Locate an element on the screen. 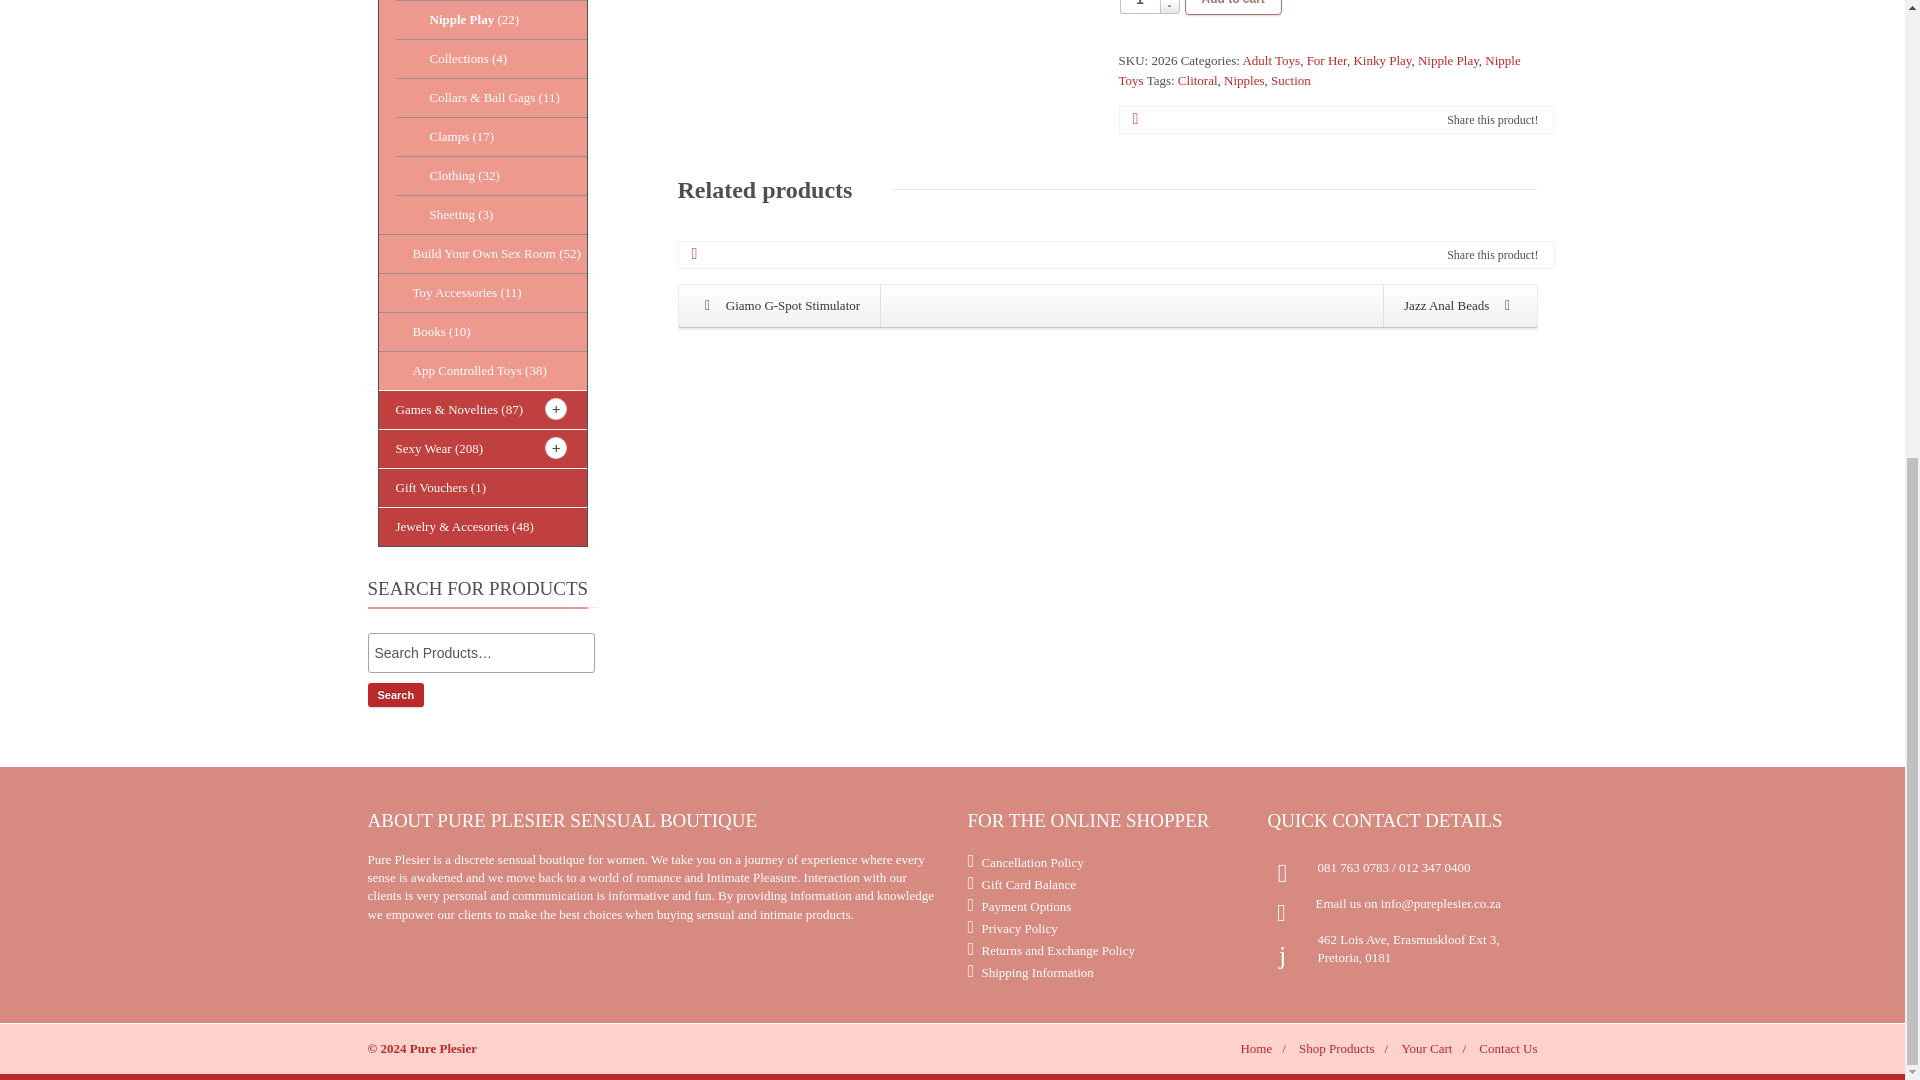 The width and height of the screenshot is (1920, 1080). Add to cart is located at coordinates (1233, 8).